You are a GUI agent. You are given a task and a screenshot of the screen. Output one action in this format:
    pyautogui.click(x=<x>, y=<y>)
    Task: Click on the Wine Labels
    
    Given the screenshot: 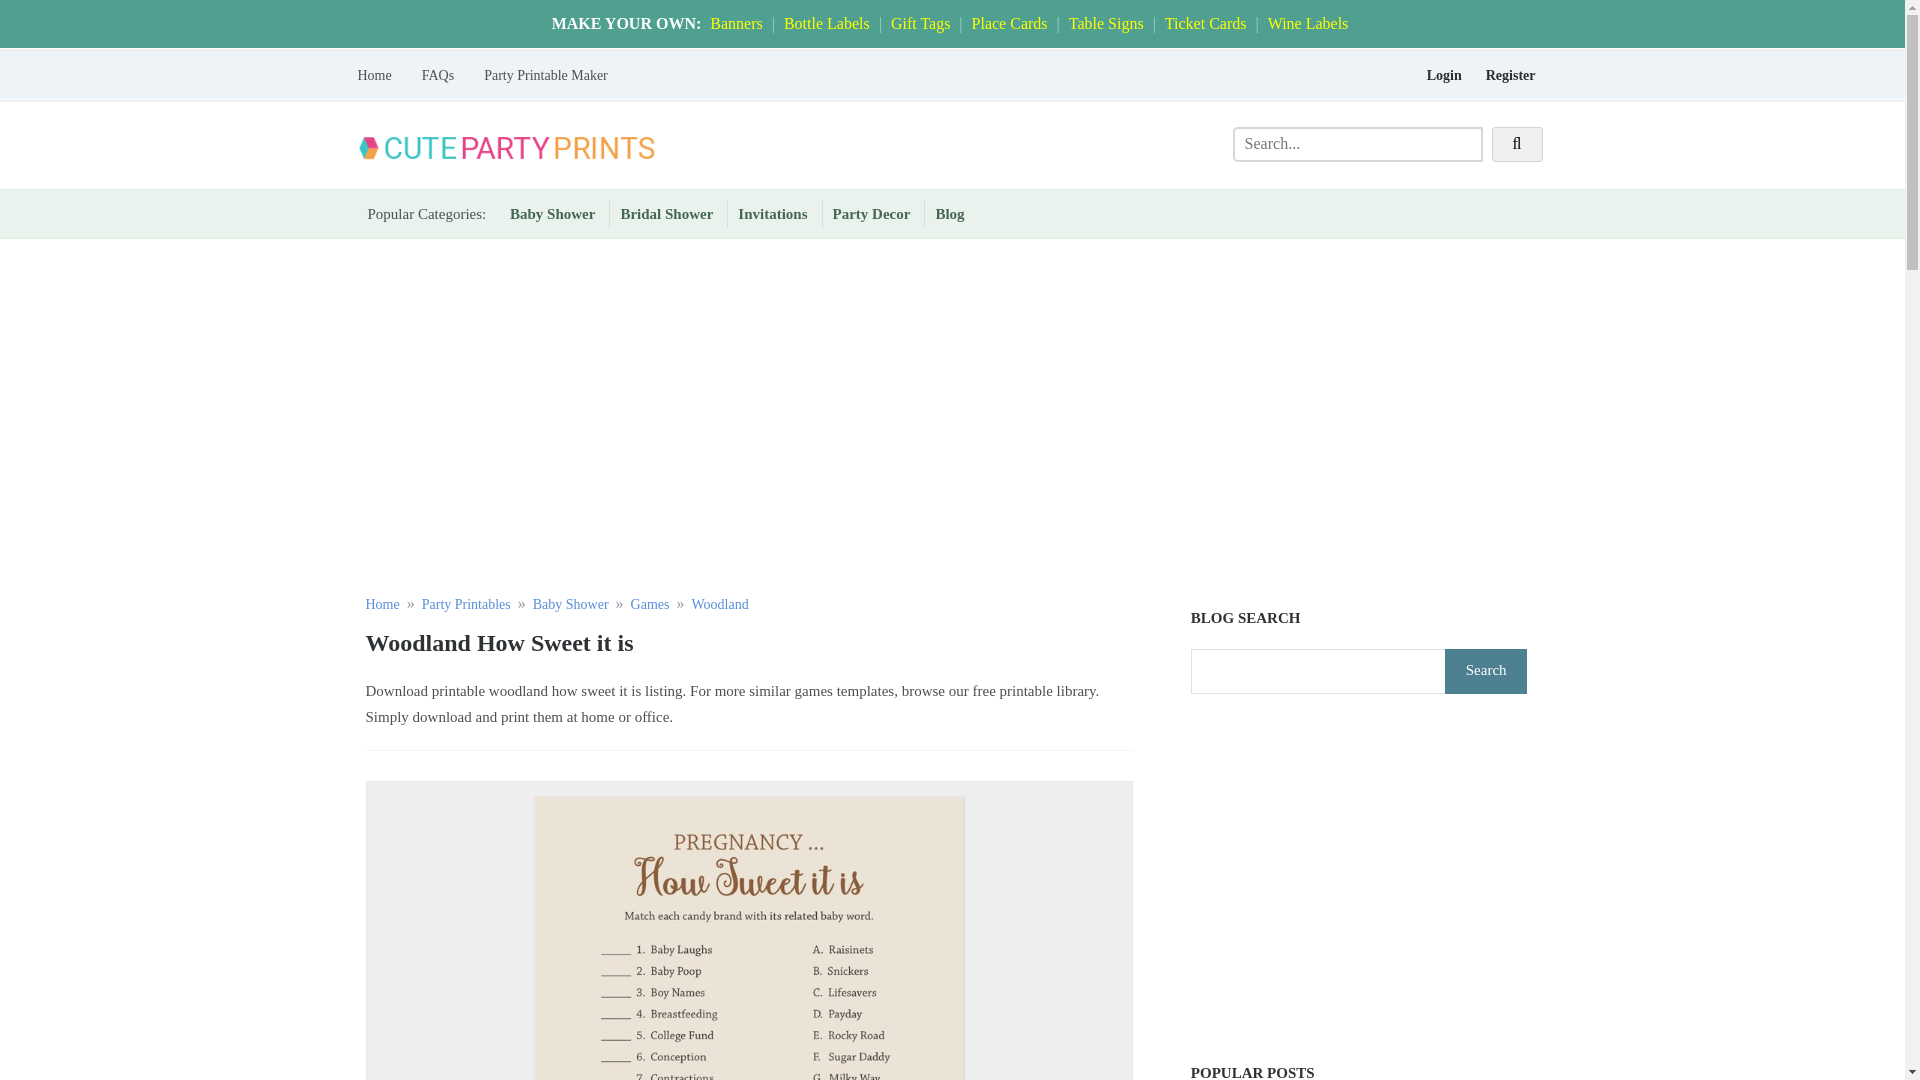 What is the action you would take?
    pyautogui.click(x=1308, y=24)
    